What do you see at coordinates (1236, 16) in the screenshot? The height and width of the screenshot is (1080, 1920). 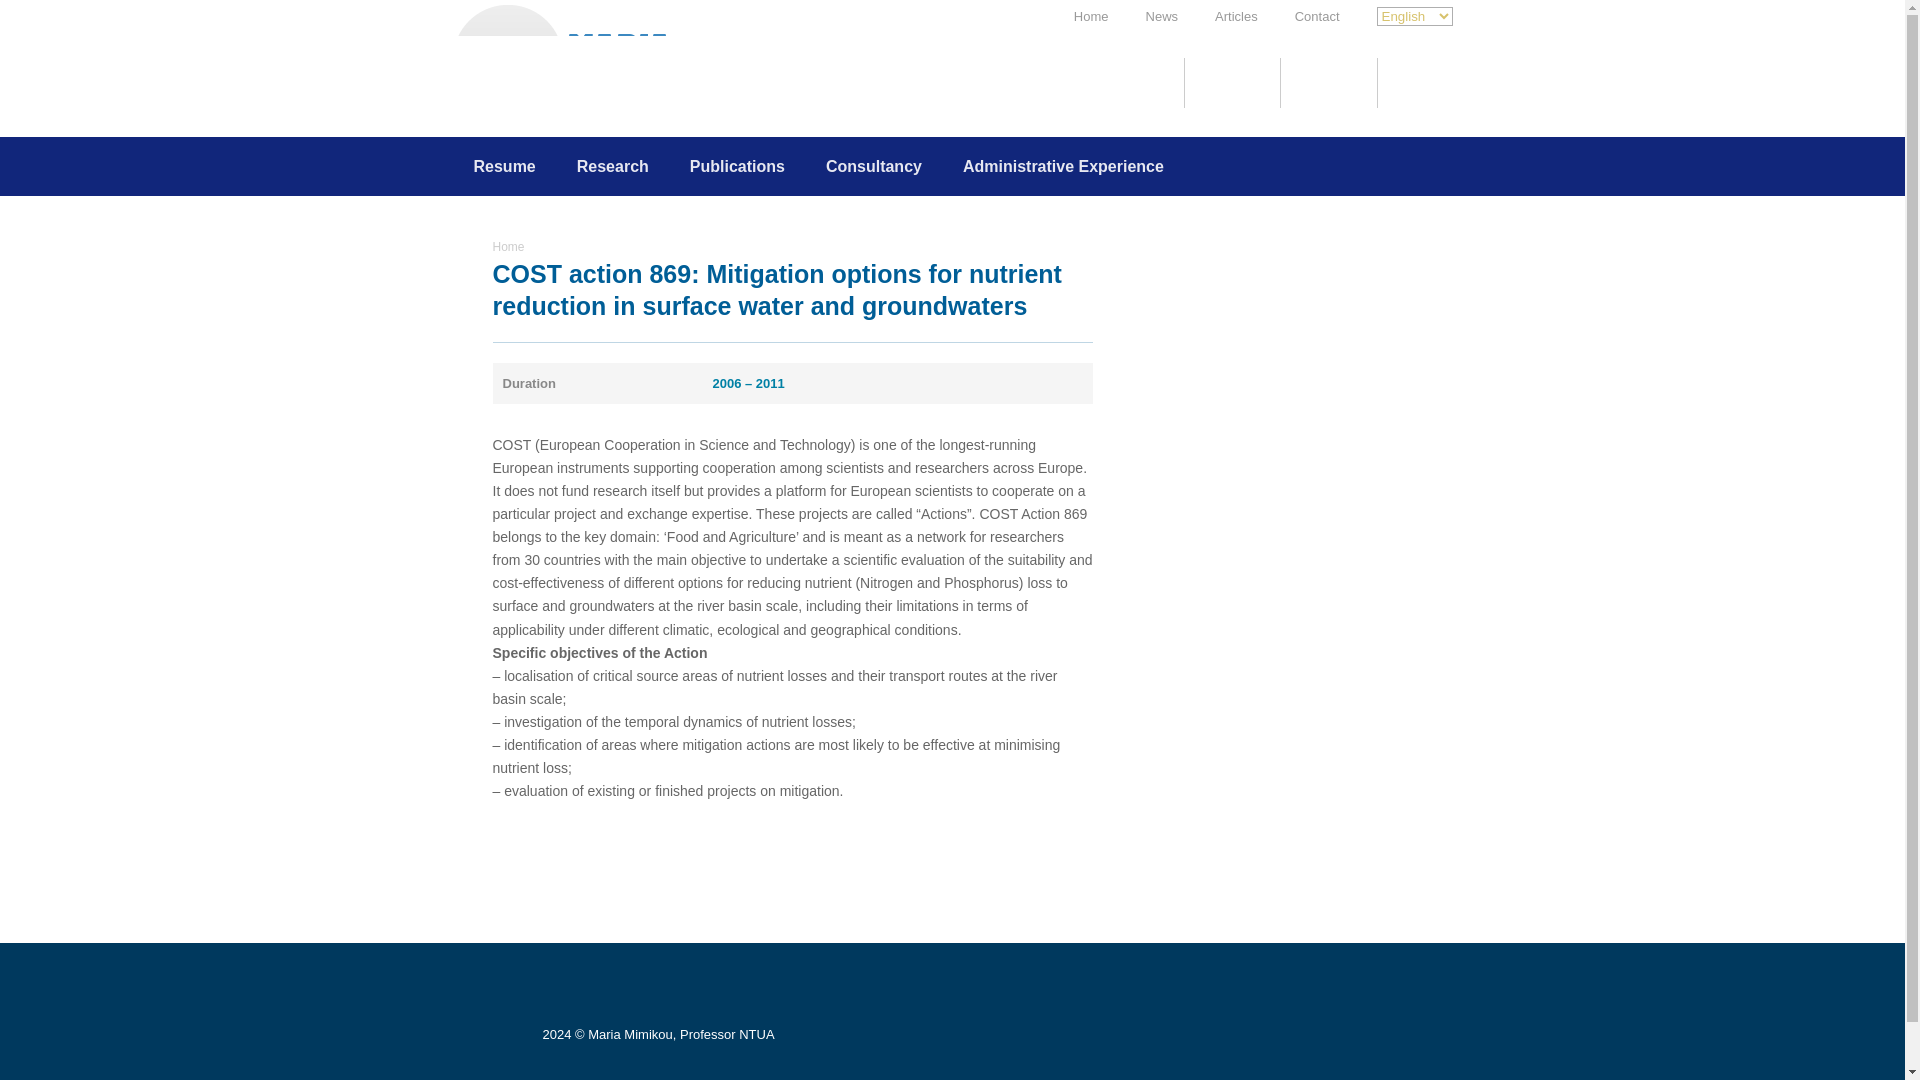 I see `Articles` at bounding box center [1236, 16].